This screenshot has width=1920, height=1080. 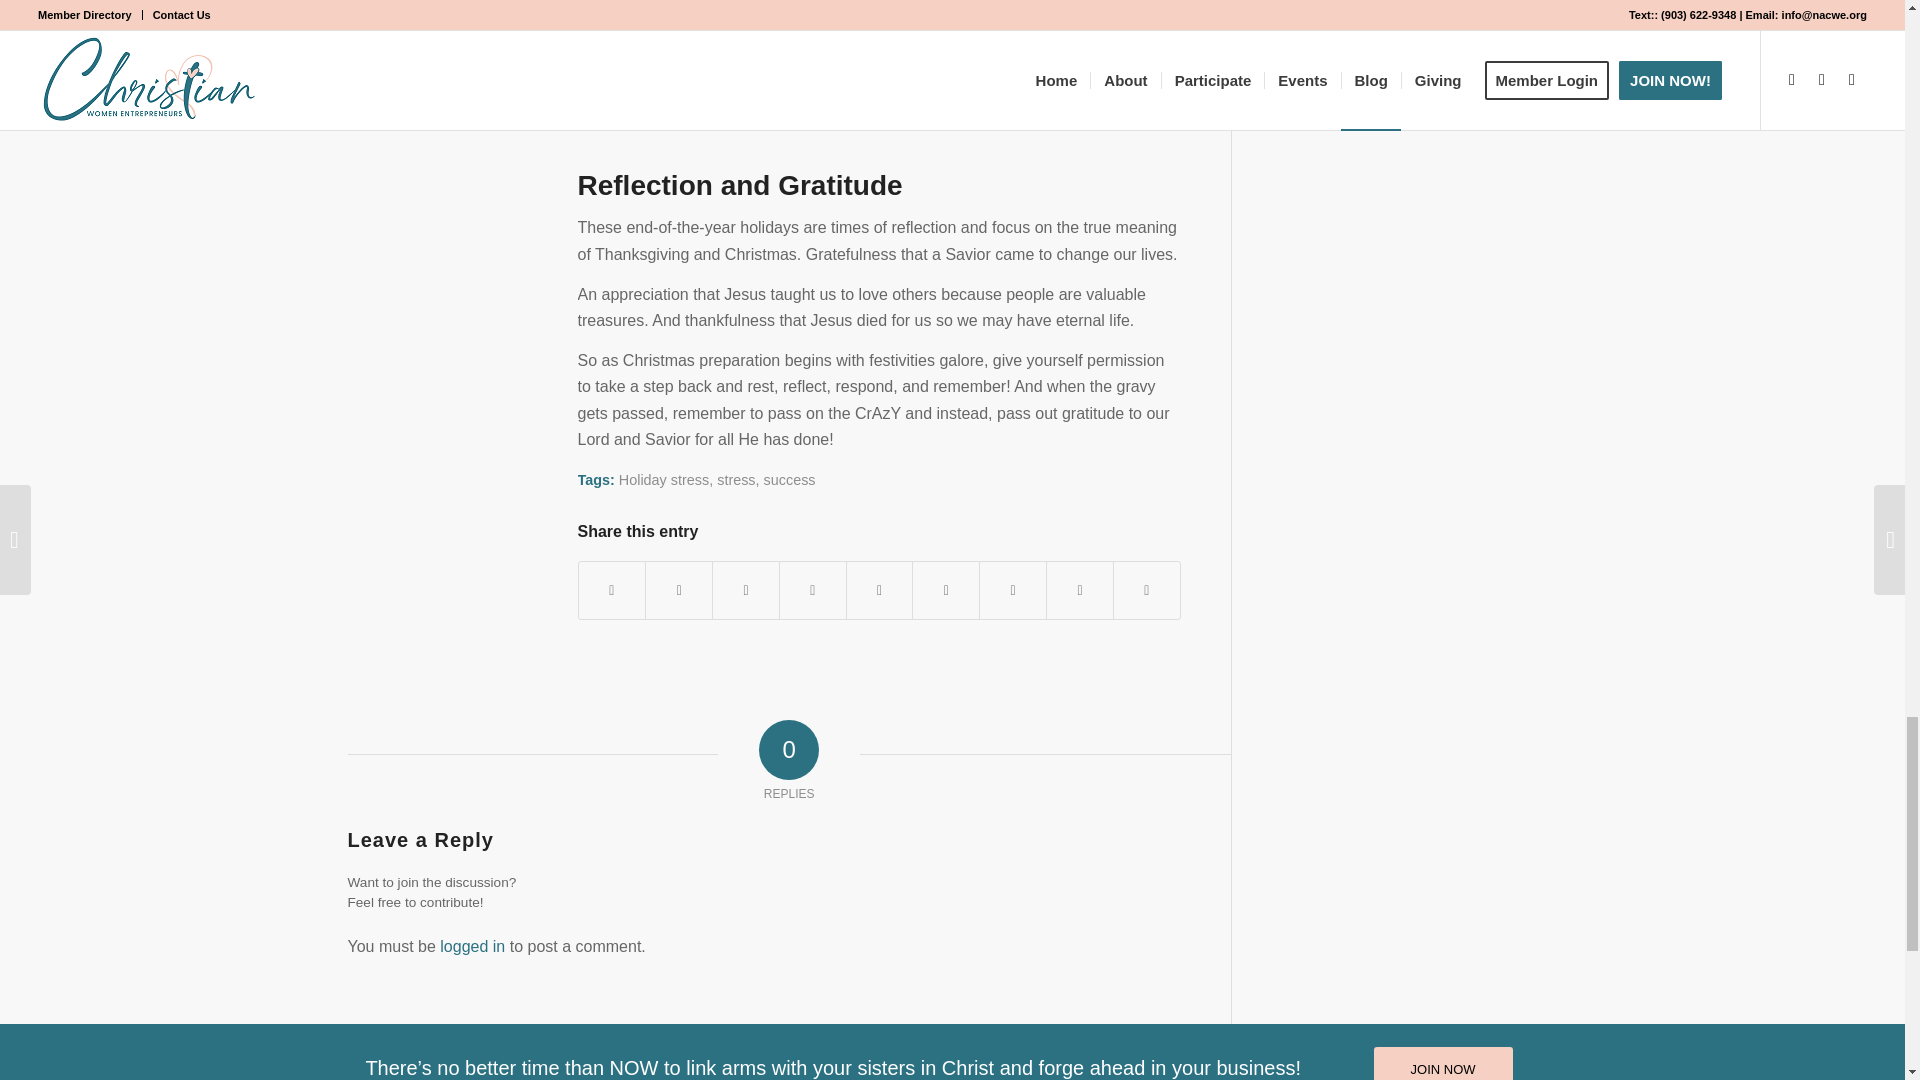 I want to click on Holiday stress, so click(x=663, y=480).